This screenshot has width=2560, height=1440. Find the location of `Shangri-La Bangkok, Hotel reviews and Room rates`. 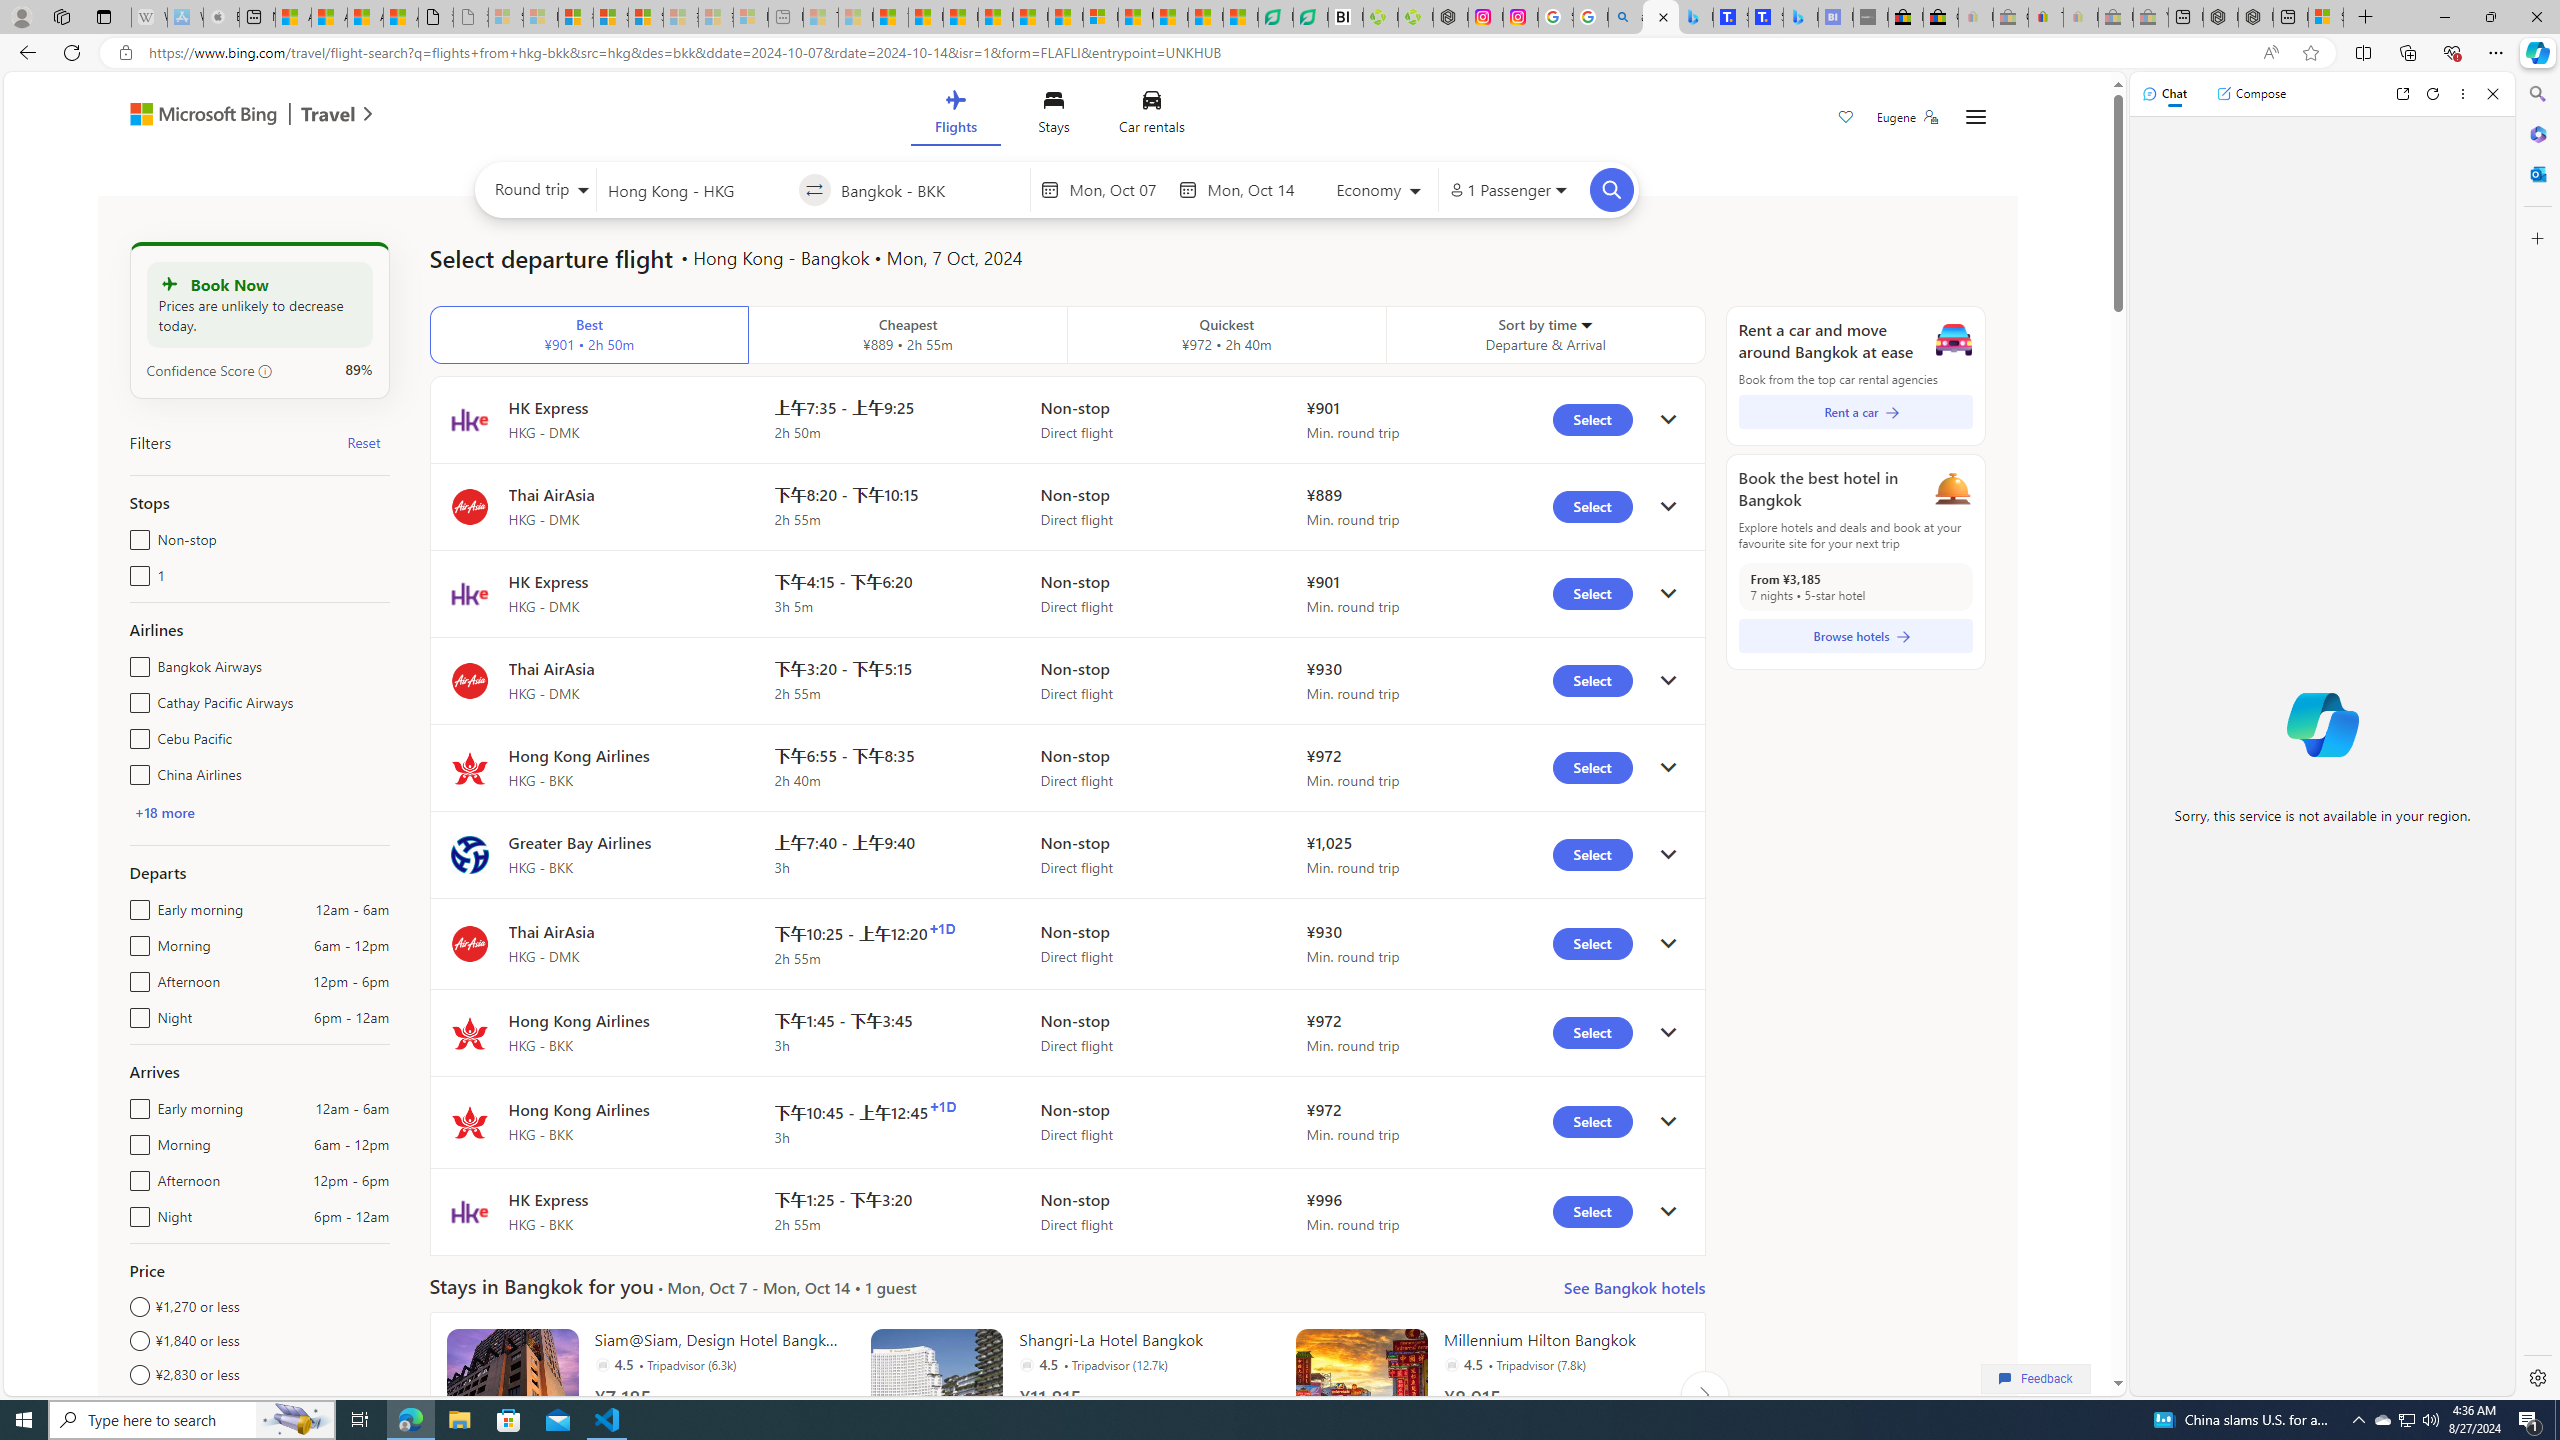

Shangri-La Bangkok, Hotel reviews and Room rates is located at coordinates (1766, 17).